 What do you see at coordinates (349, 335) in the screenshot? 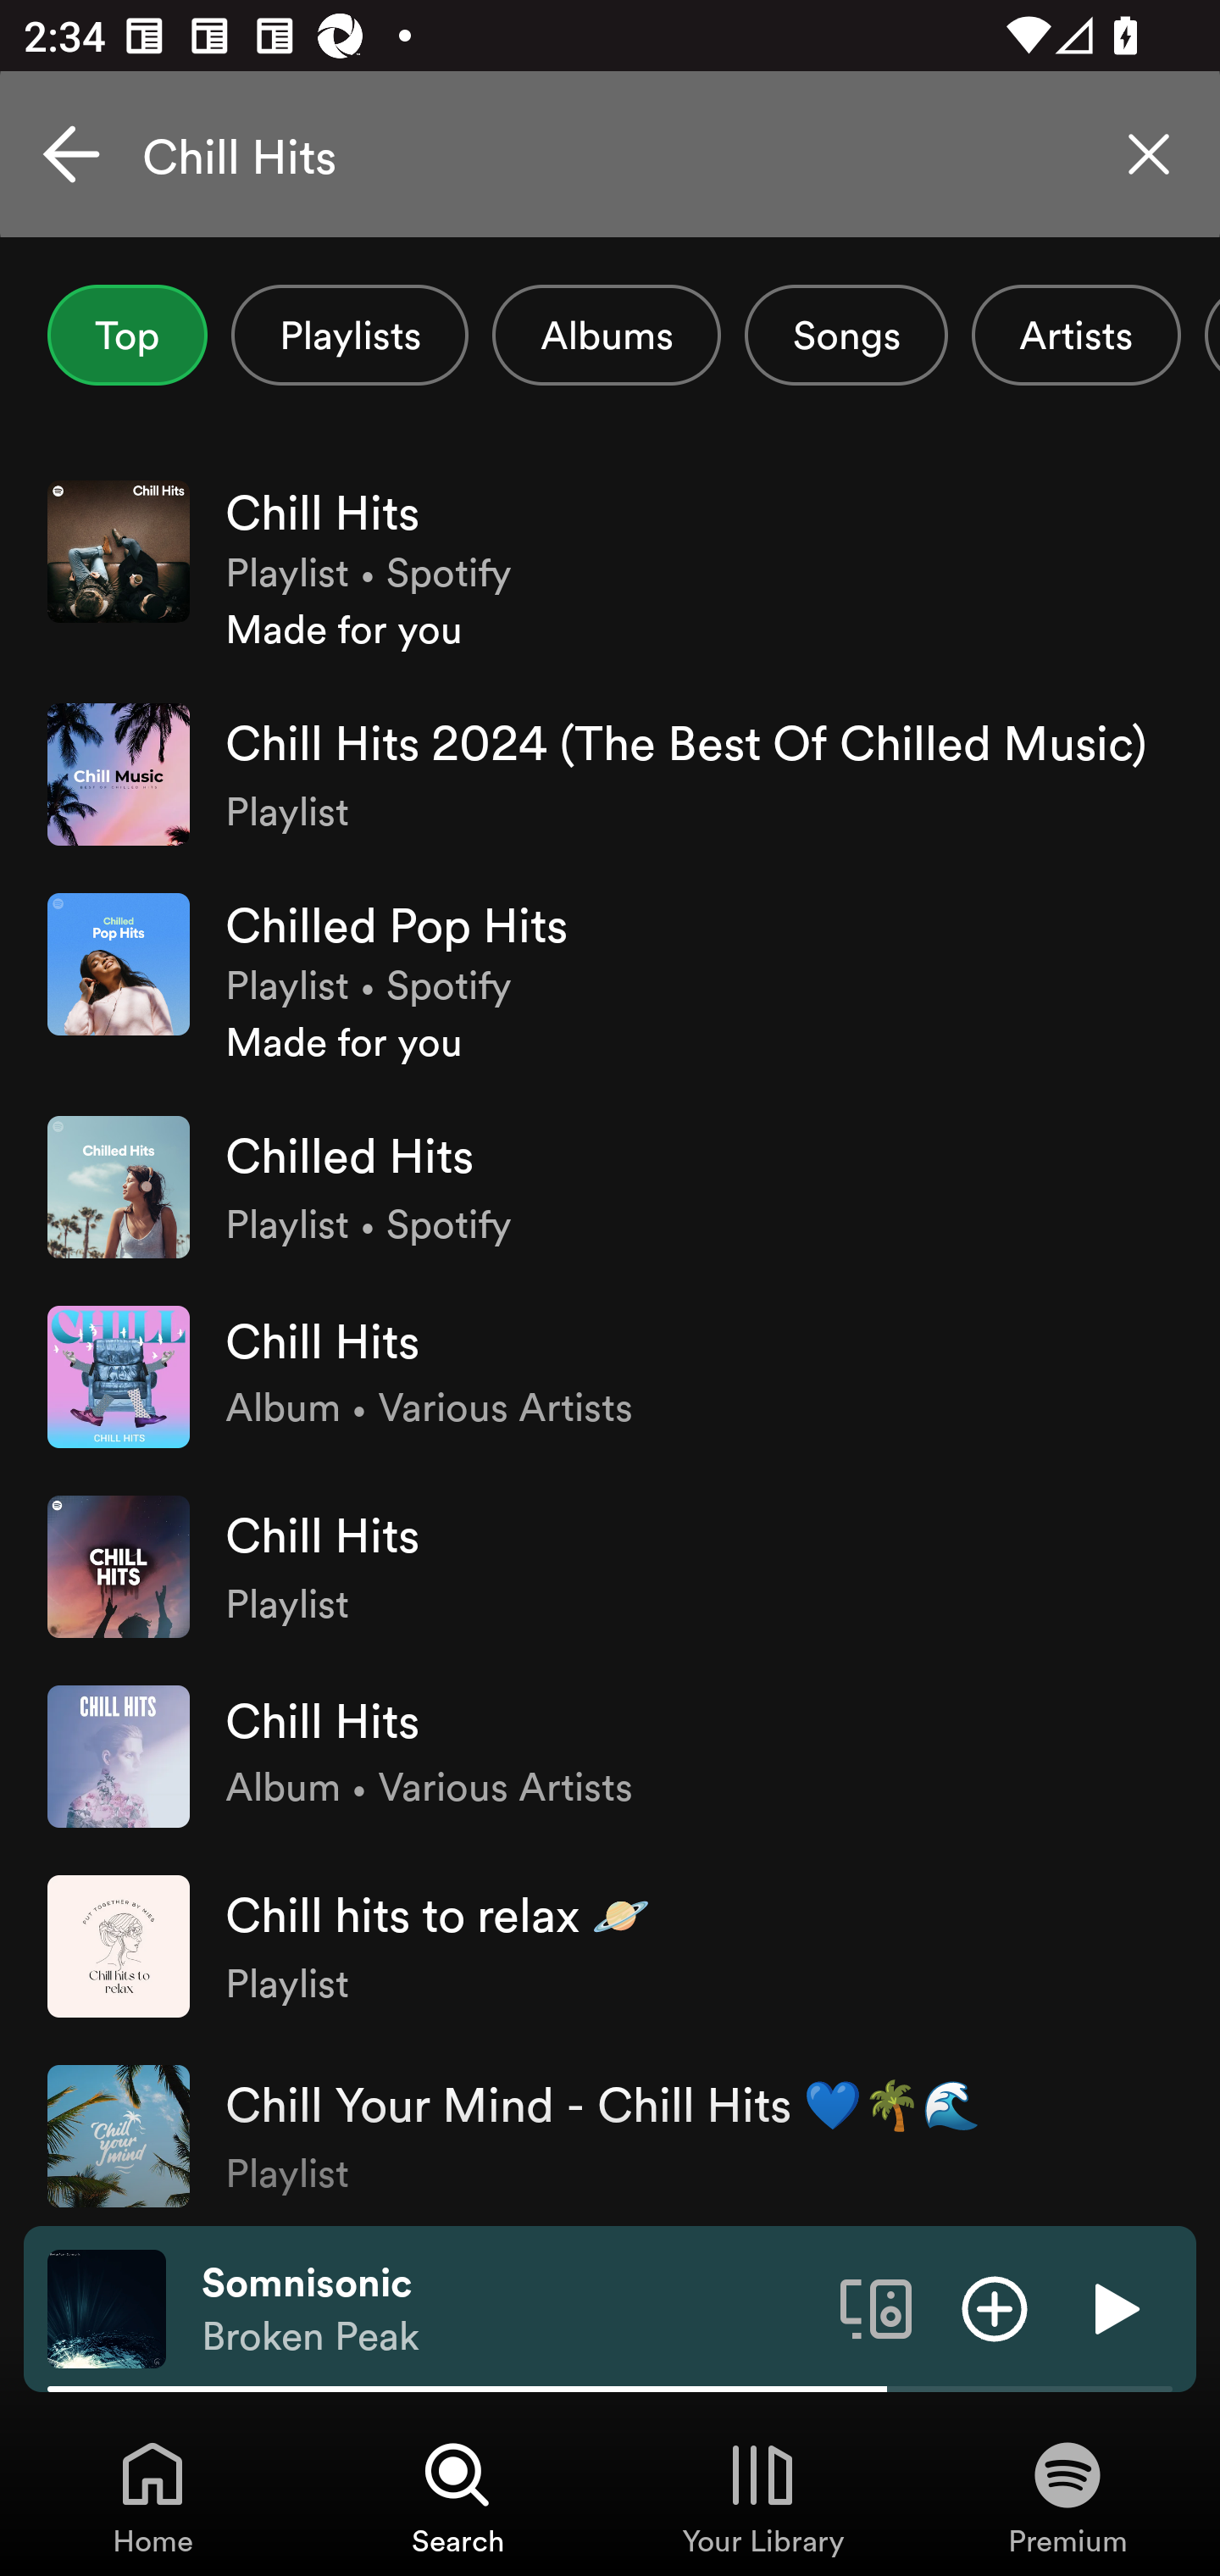
I see `Playlists` at bounding box center [349, 335].